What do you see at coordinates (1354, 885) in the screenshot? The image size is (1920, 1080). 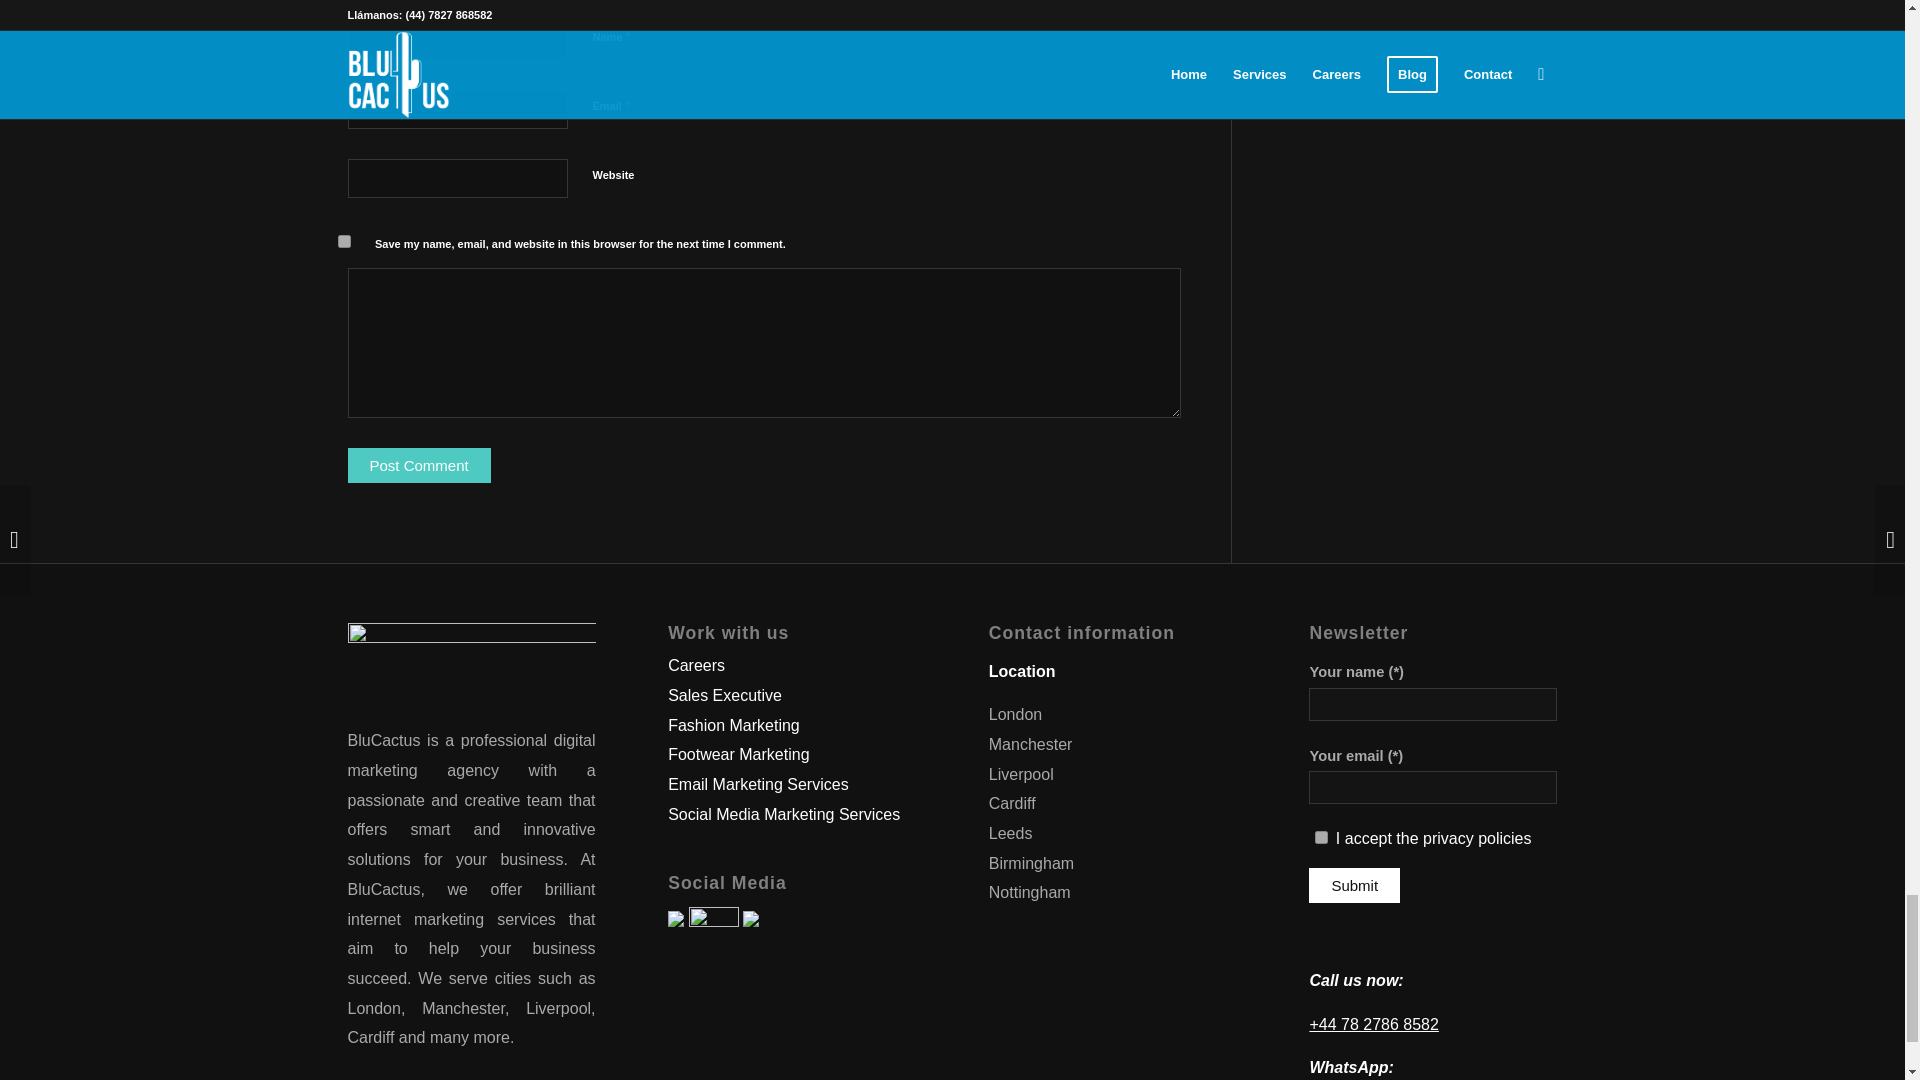 I see `Submit` at bounding box center [1354, 885].